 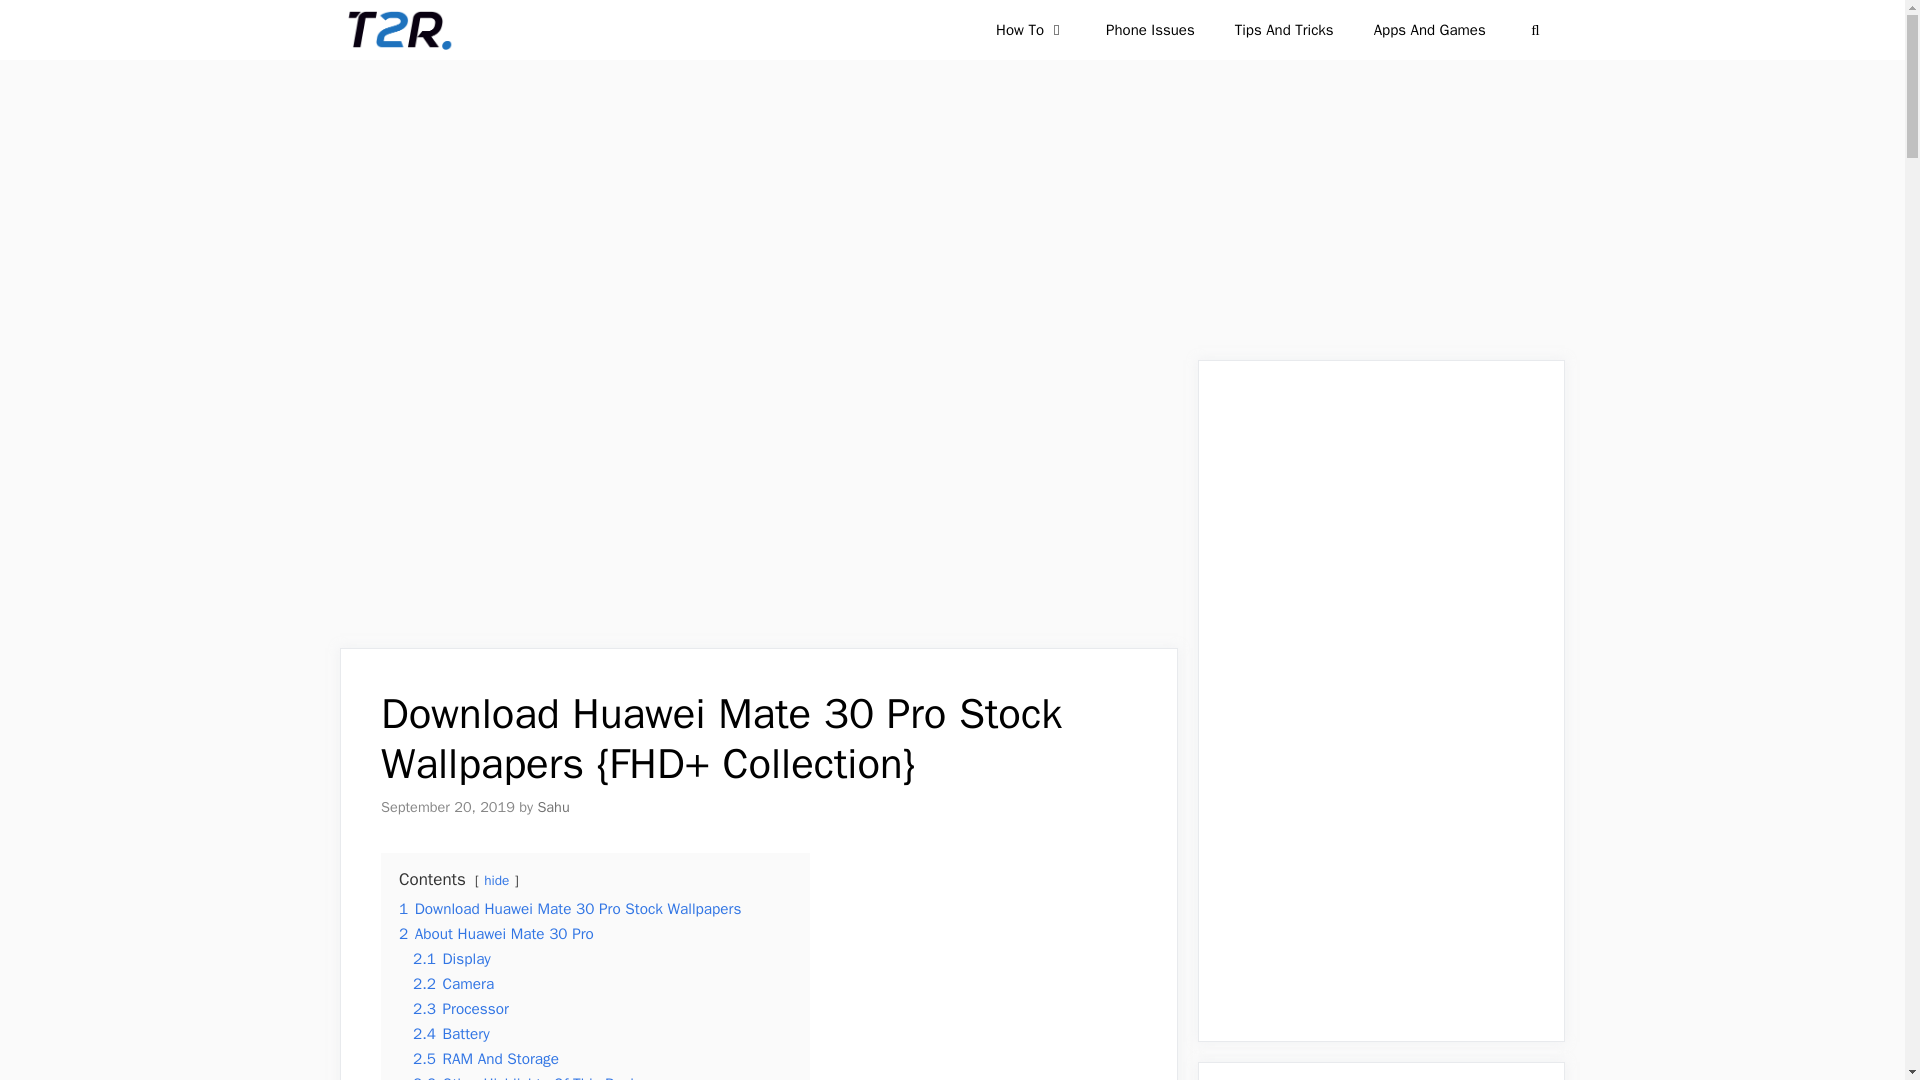 I want to click on 2.2 Camera, so click(x=452, y=984).